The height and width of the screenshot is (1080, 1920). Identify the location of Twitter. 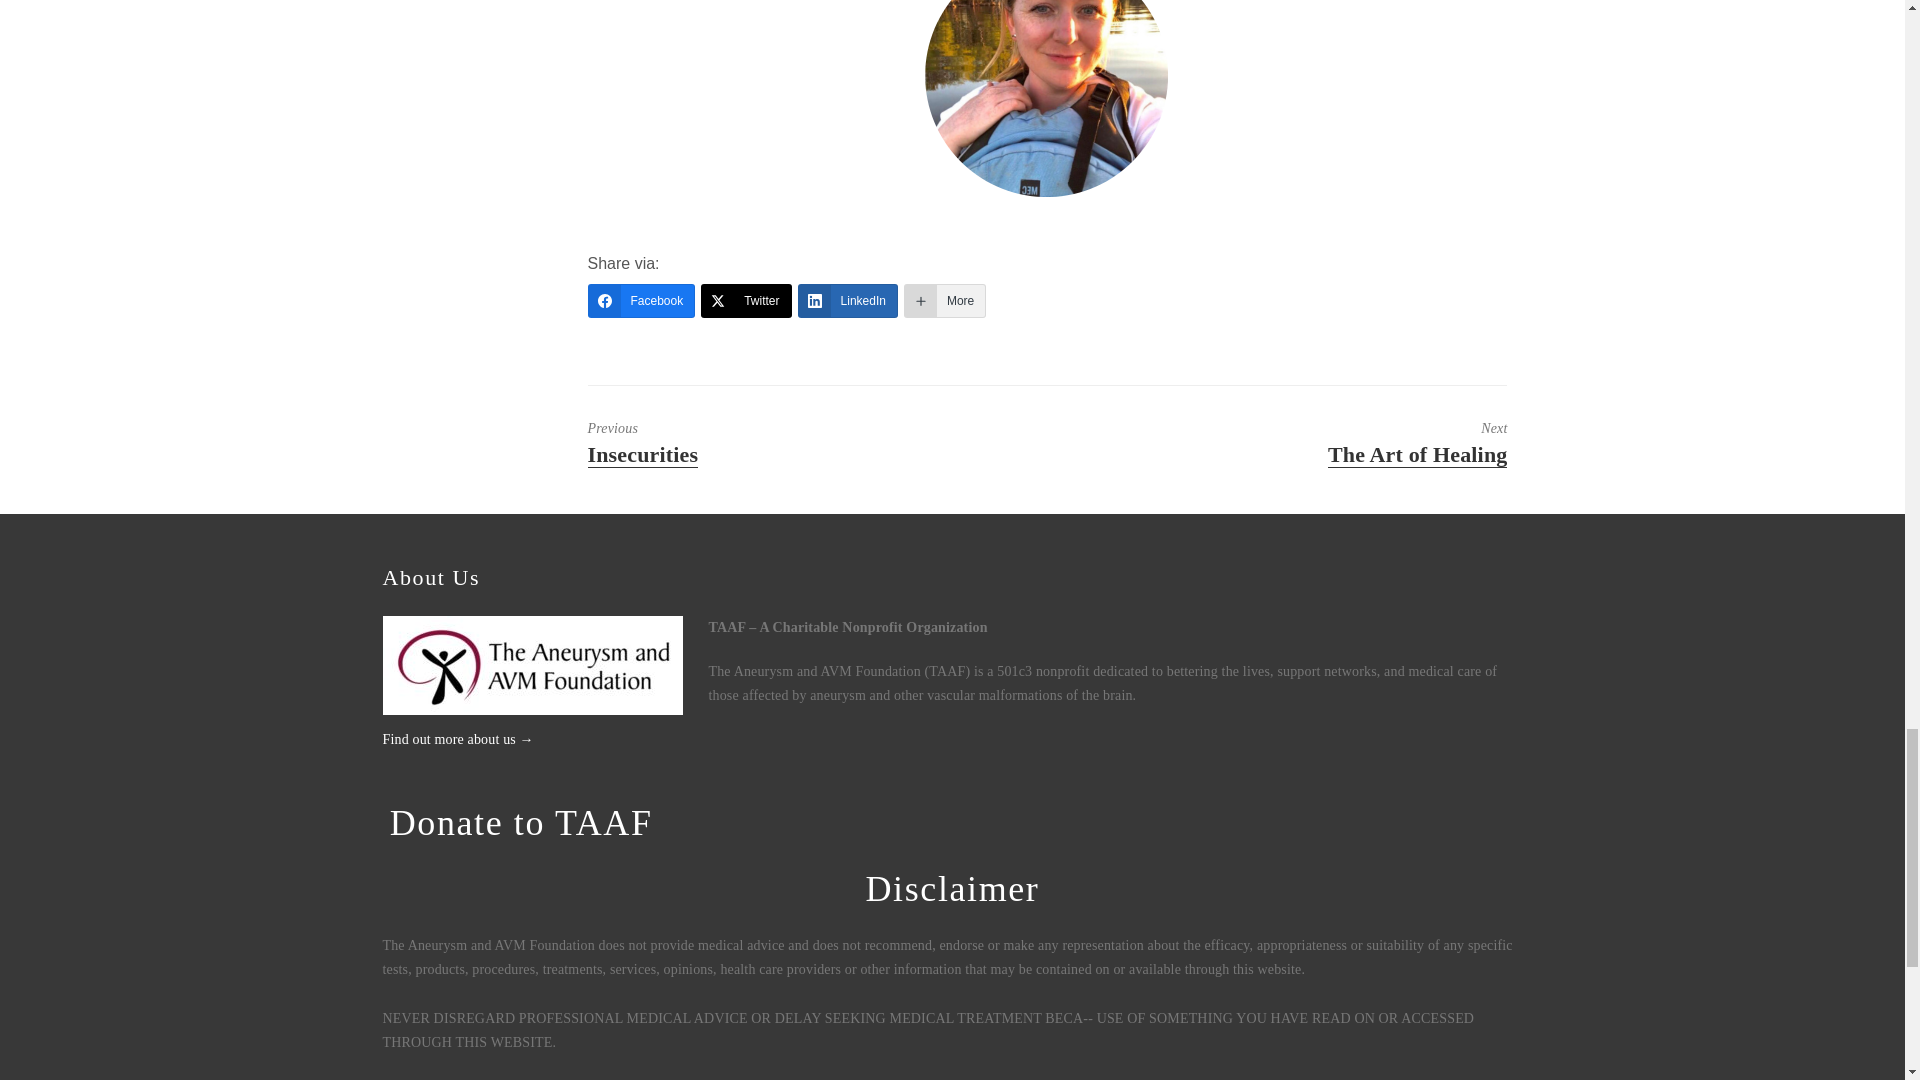
(746, 300).